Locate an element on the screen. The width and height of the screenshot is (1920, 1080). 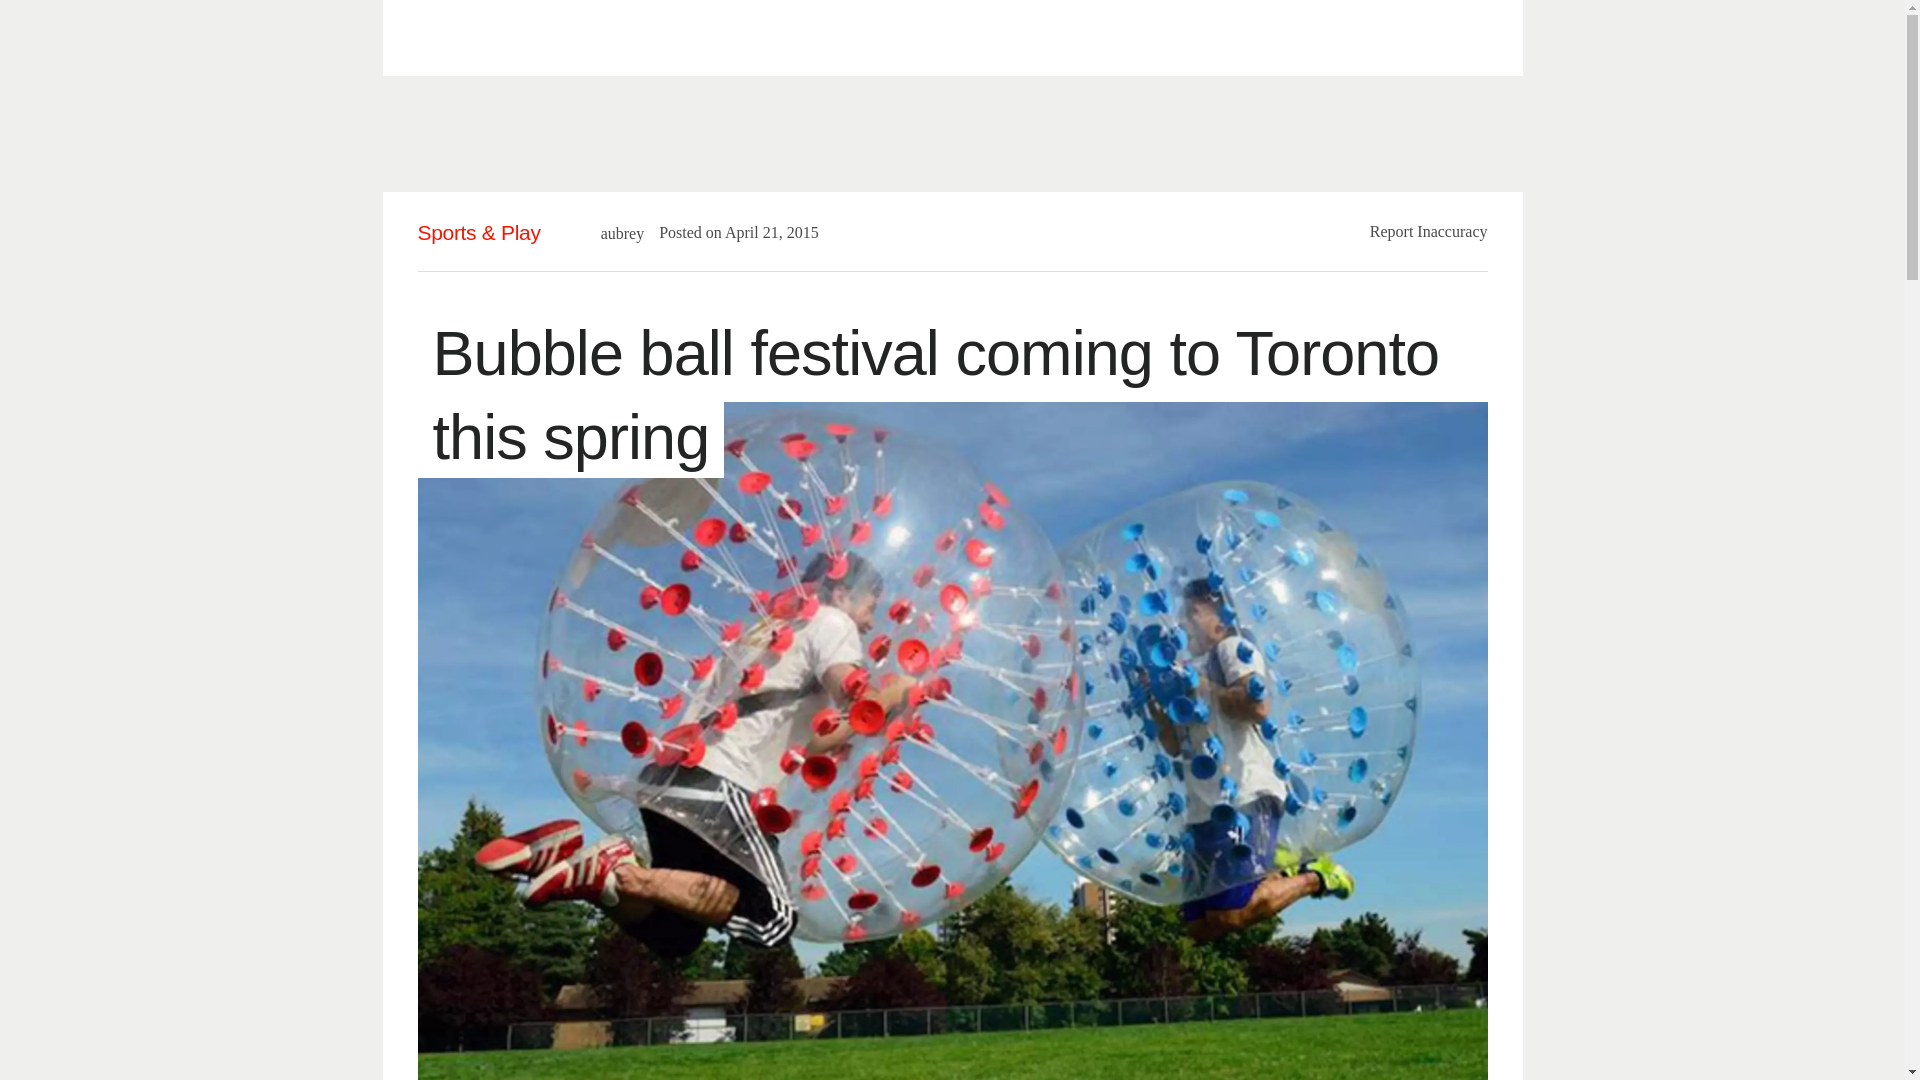
Report Inaccuracy is located at coordinates (1429, 230).